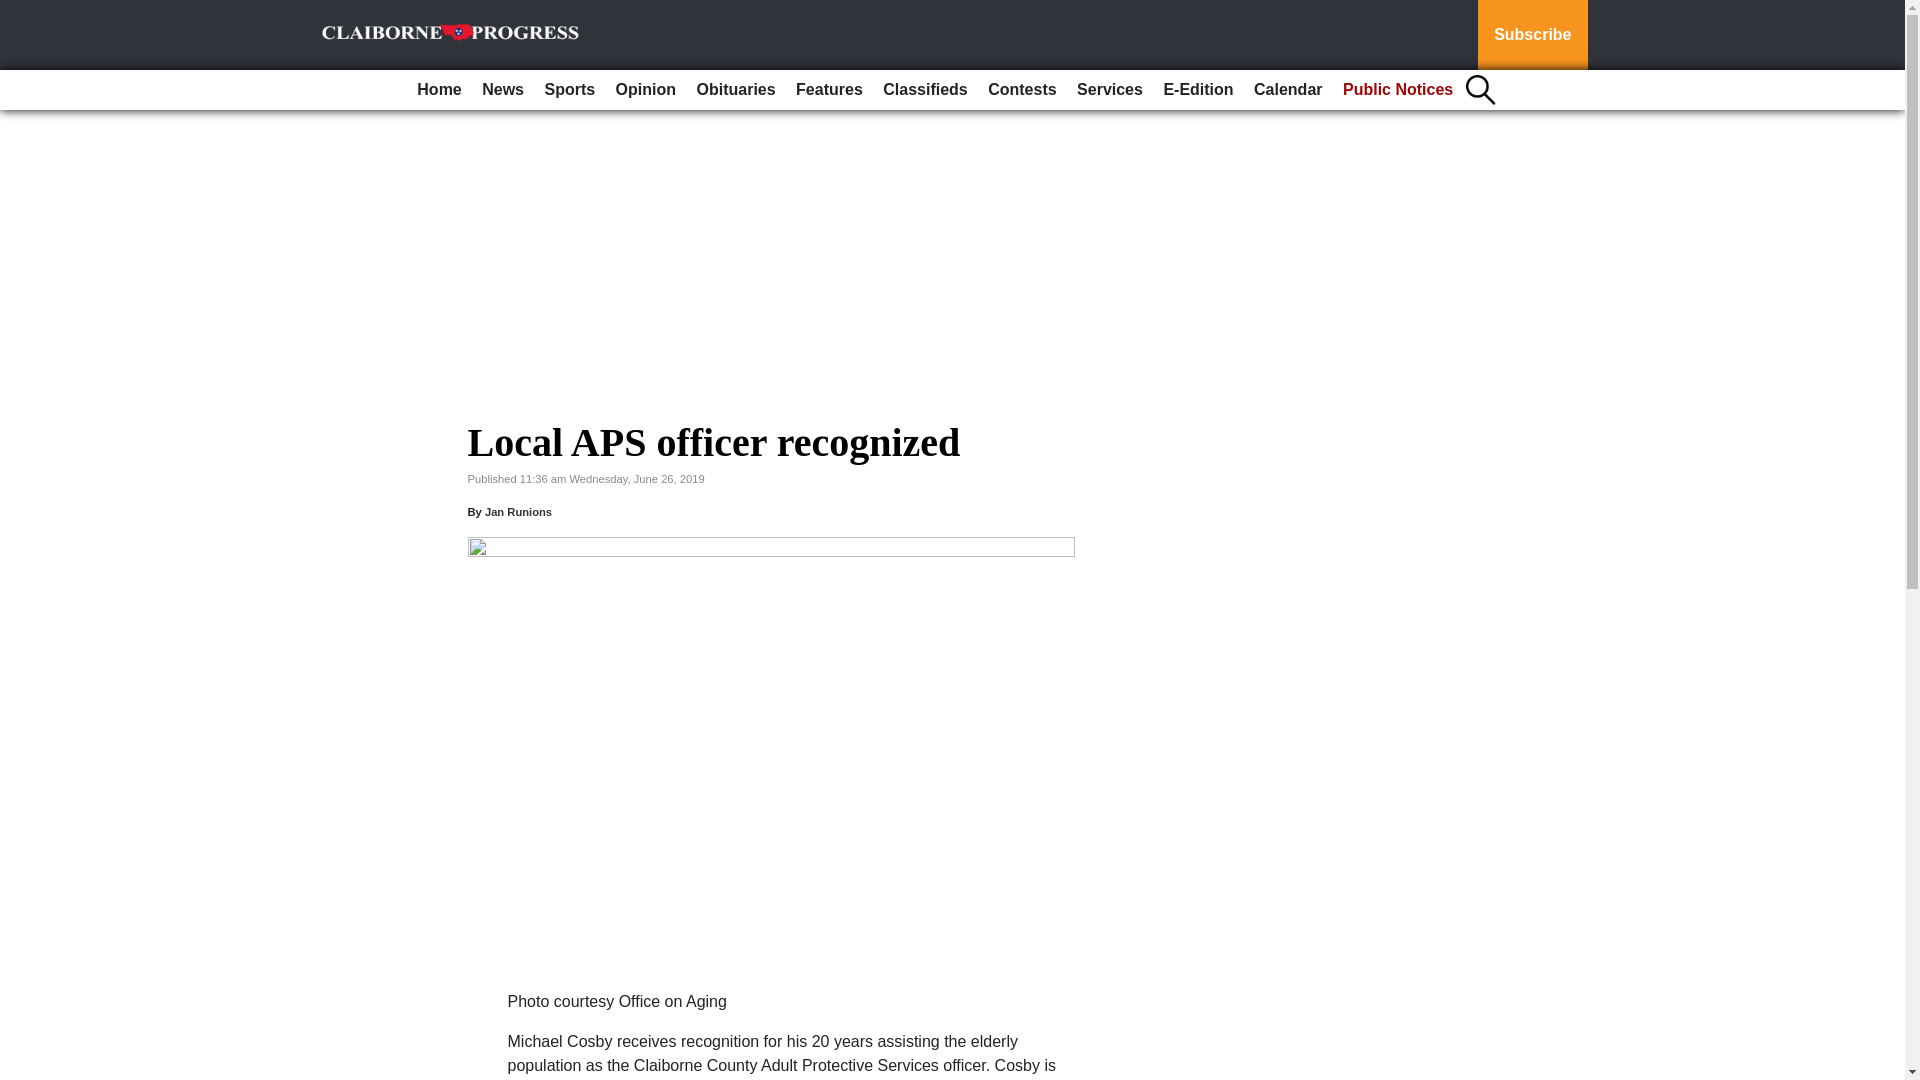  What do you see at coordinates (568, 90) in the screenshot?
I see `Sports` at bounding box center [568, 90].